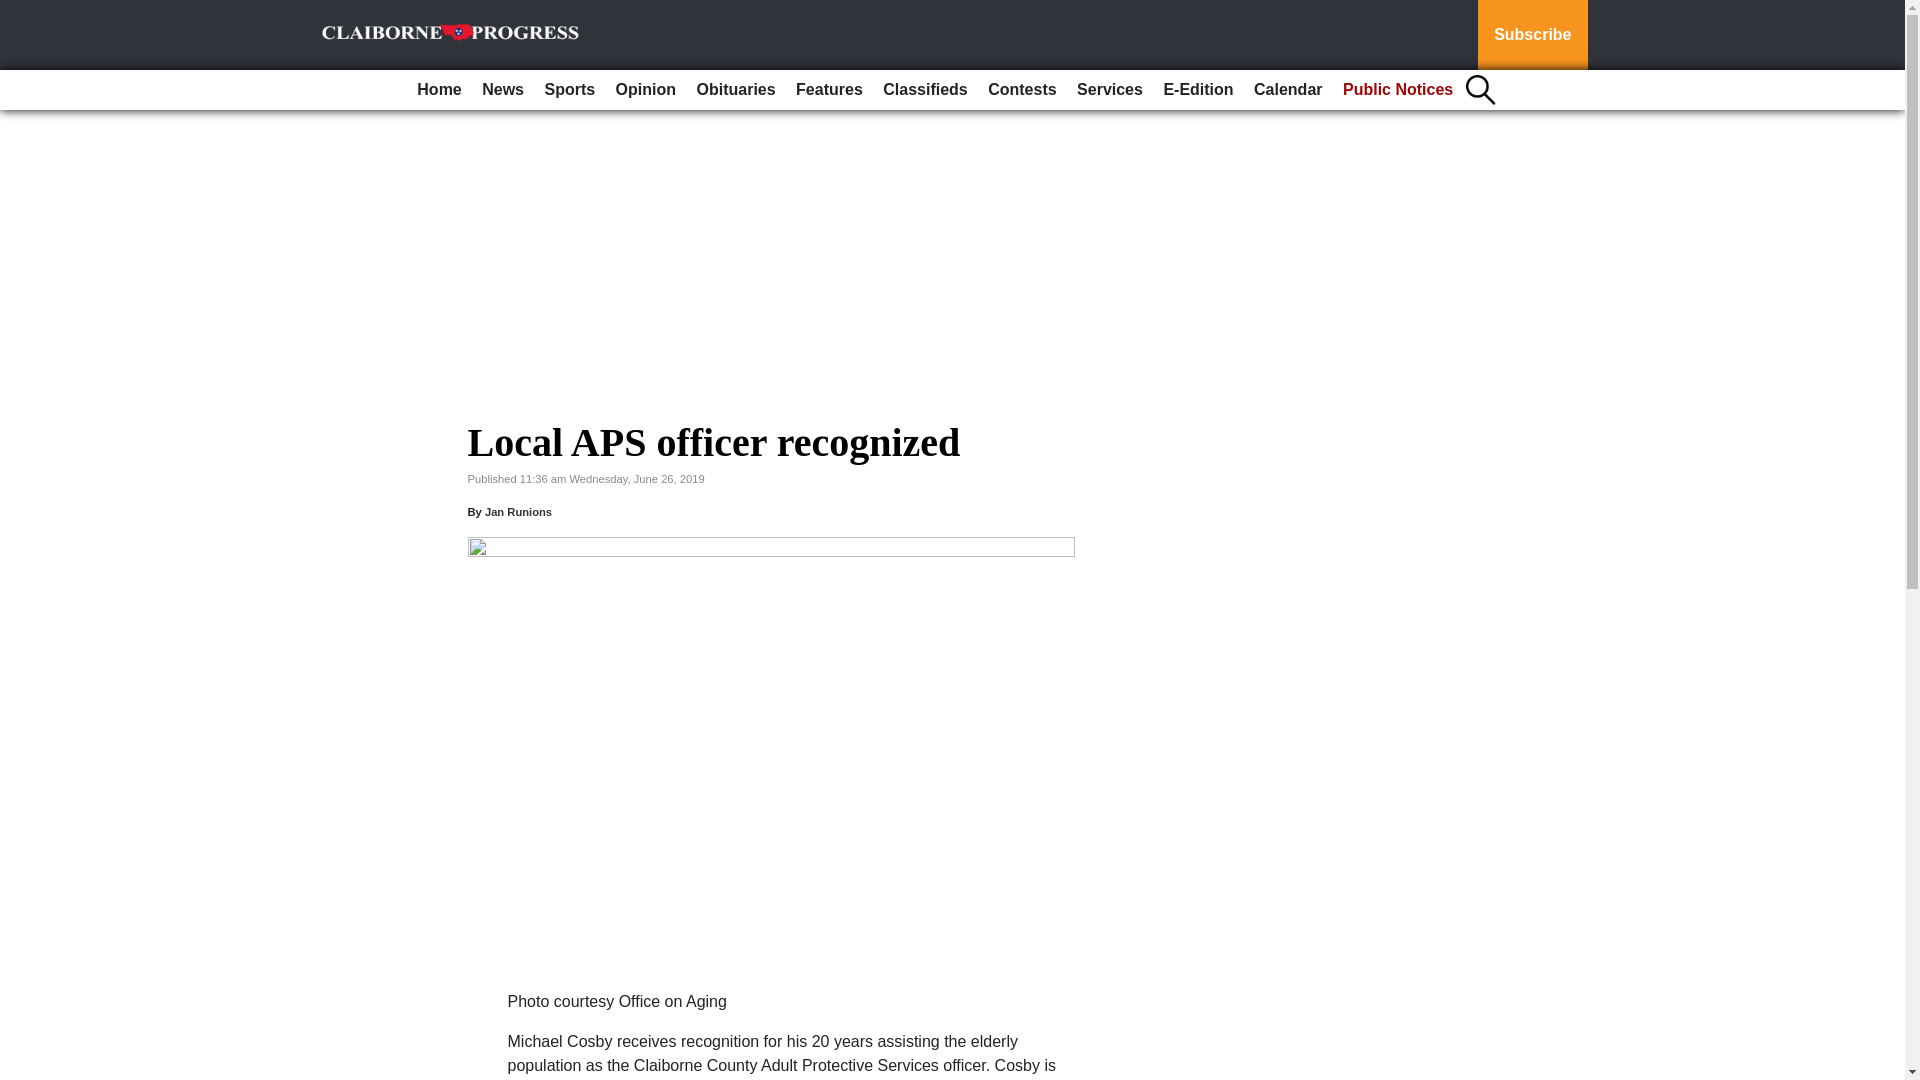  What do you see at coordinates (568, 90) in the screenshot?
I see `Sports` at bounding box center [568, 90].